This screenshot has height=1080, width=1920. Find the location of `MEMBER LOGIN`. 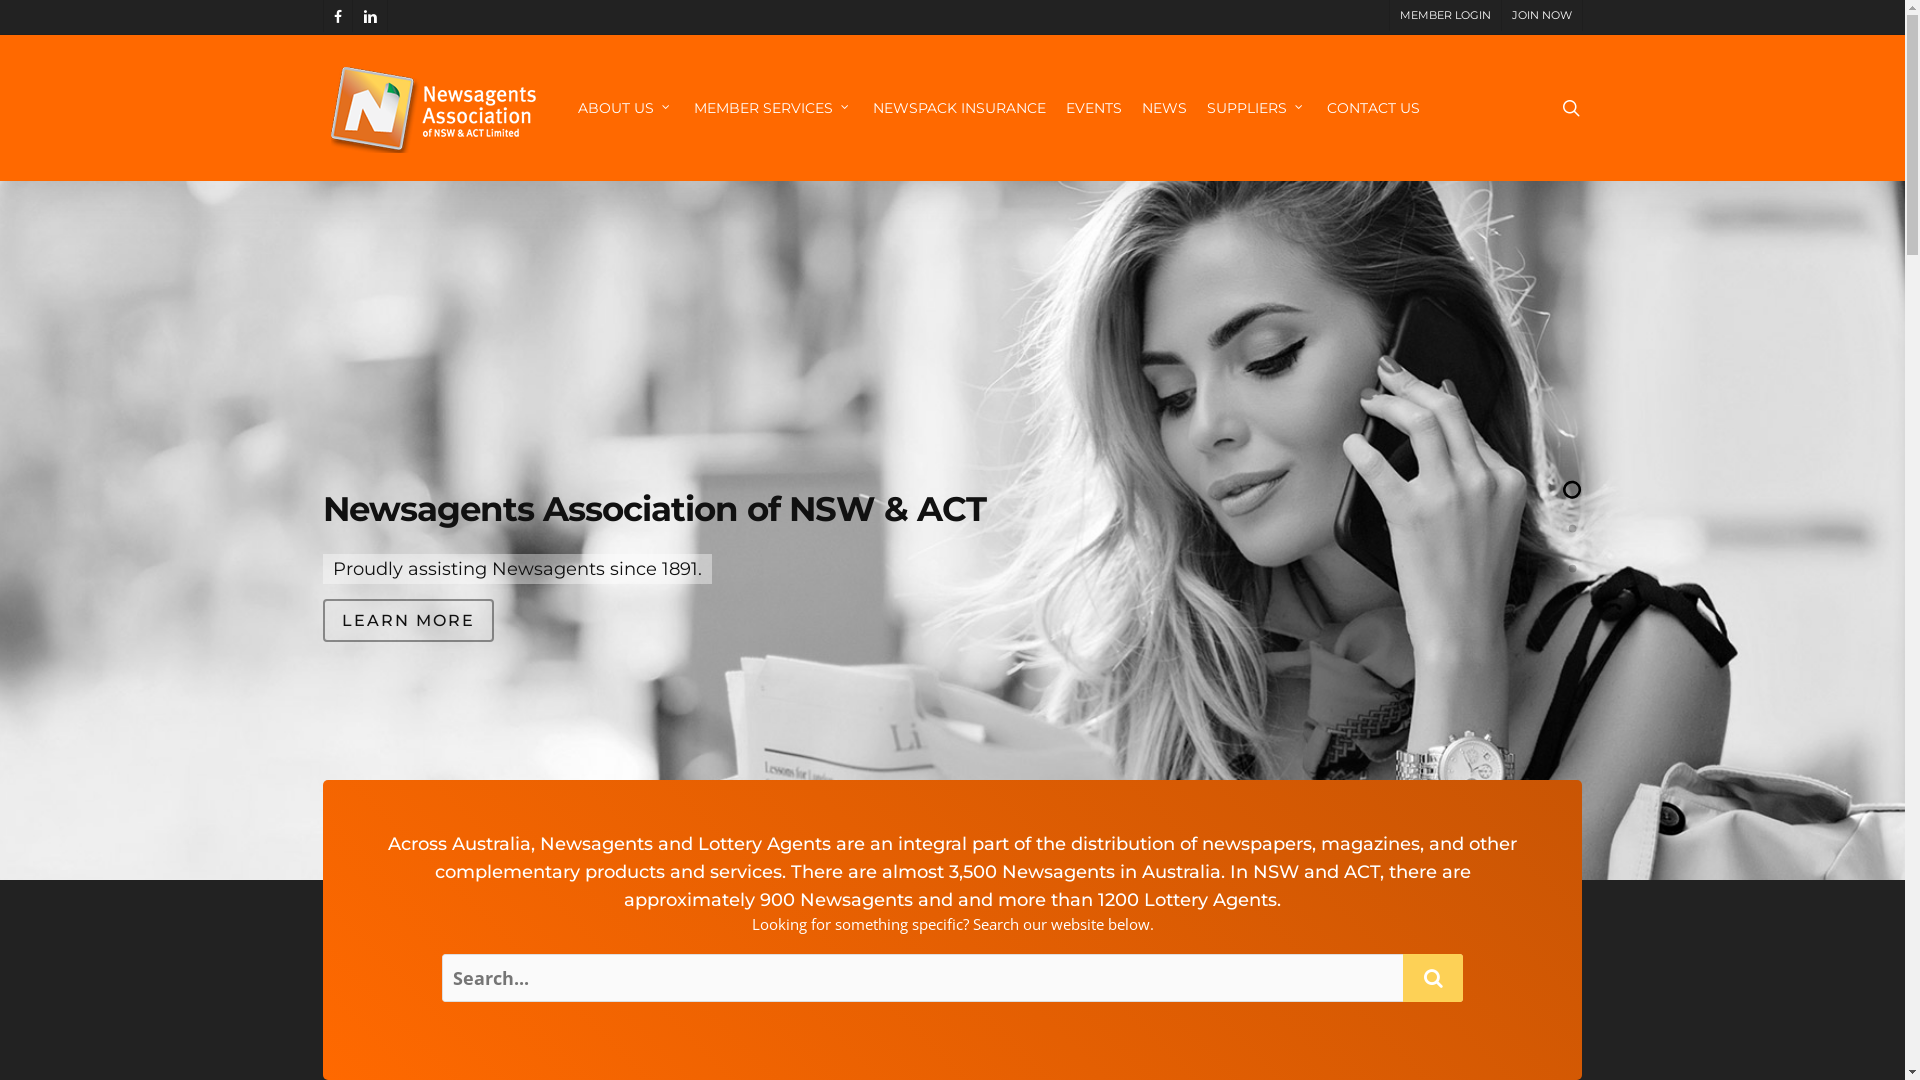

MEMBER LOGIN is located at coordinates (1444, 16).